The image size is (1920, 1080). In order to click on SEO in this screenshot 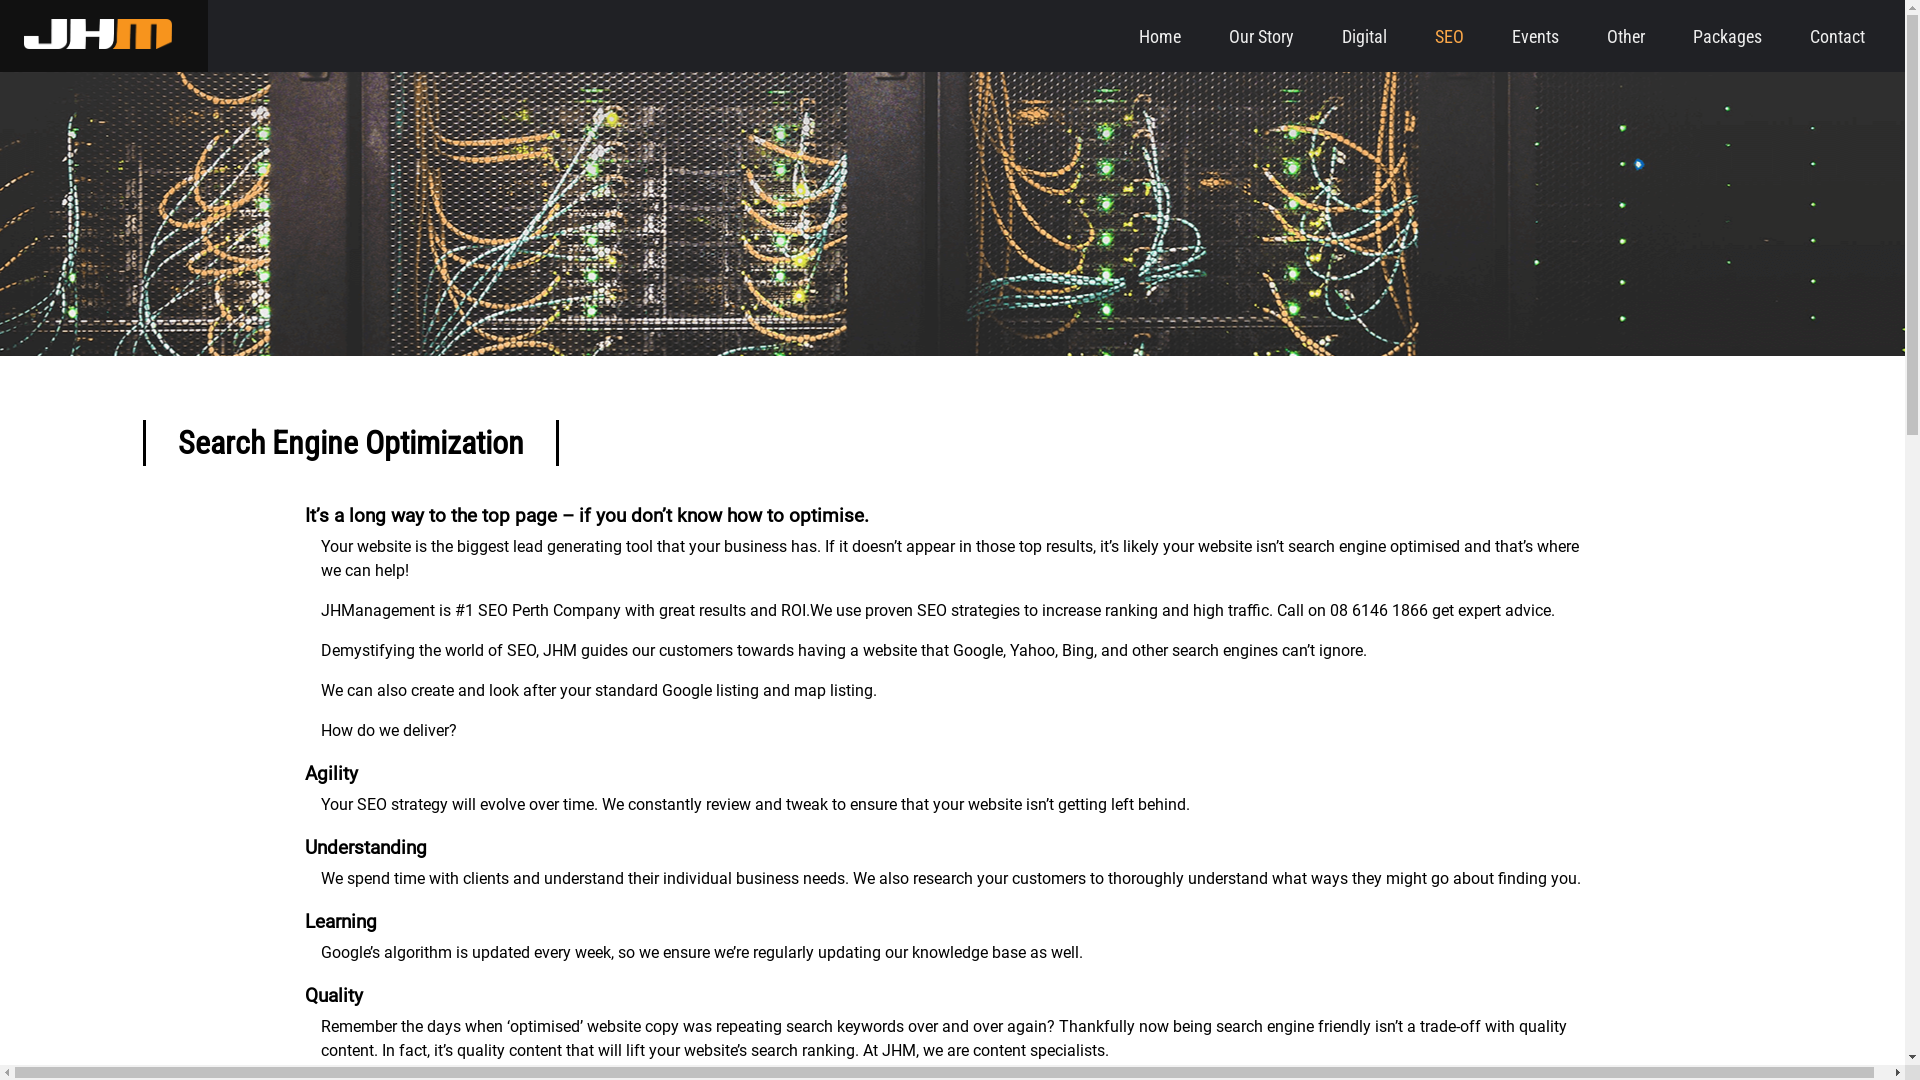, I will do `click(1450, 36)`.